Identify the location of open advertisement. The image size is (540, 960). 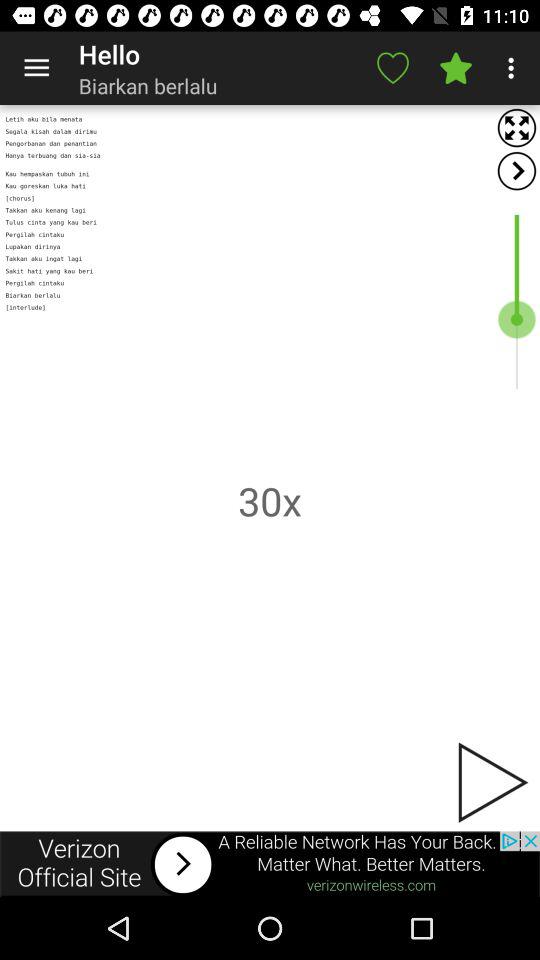
(270, 864).